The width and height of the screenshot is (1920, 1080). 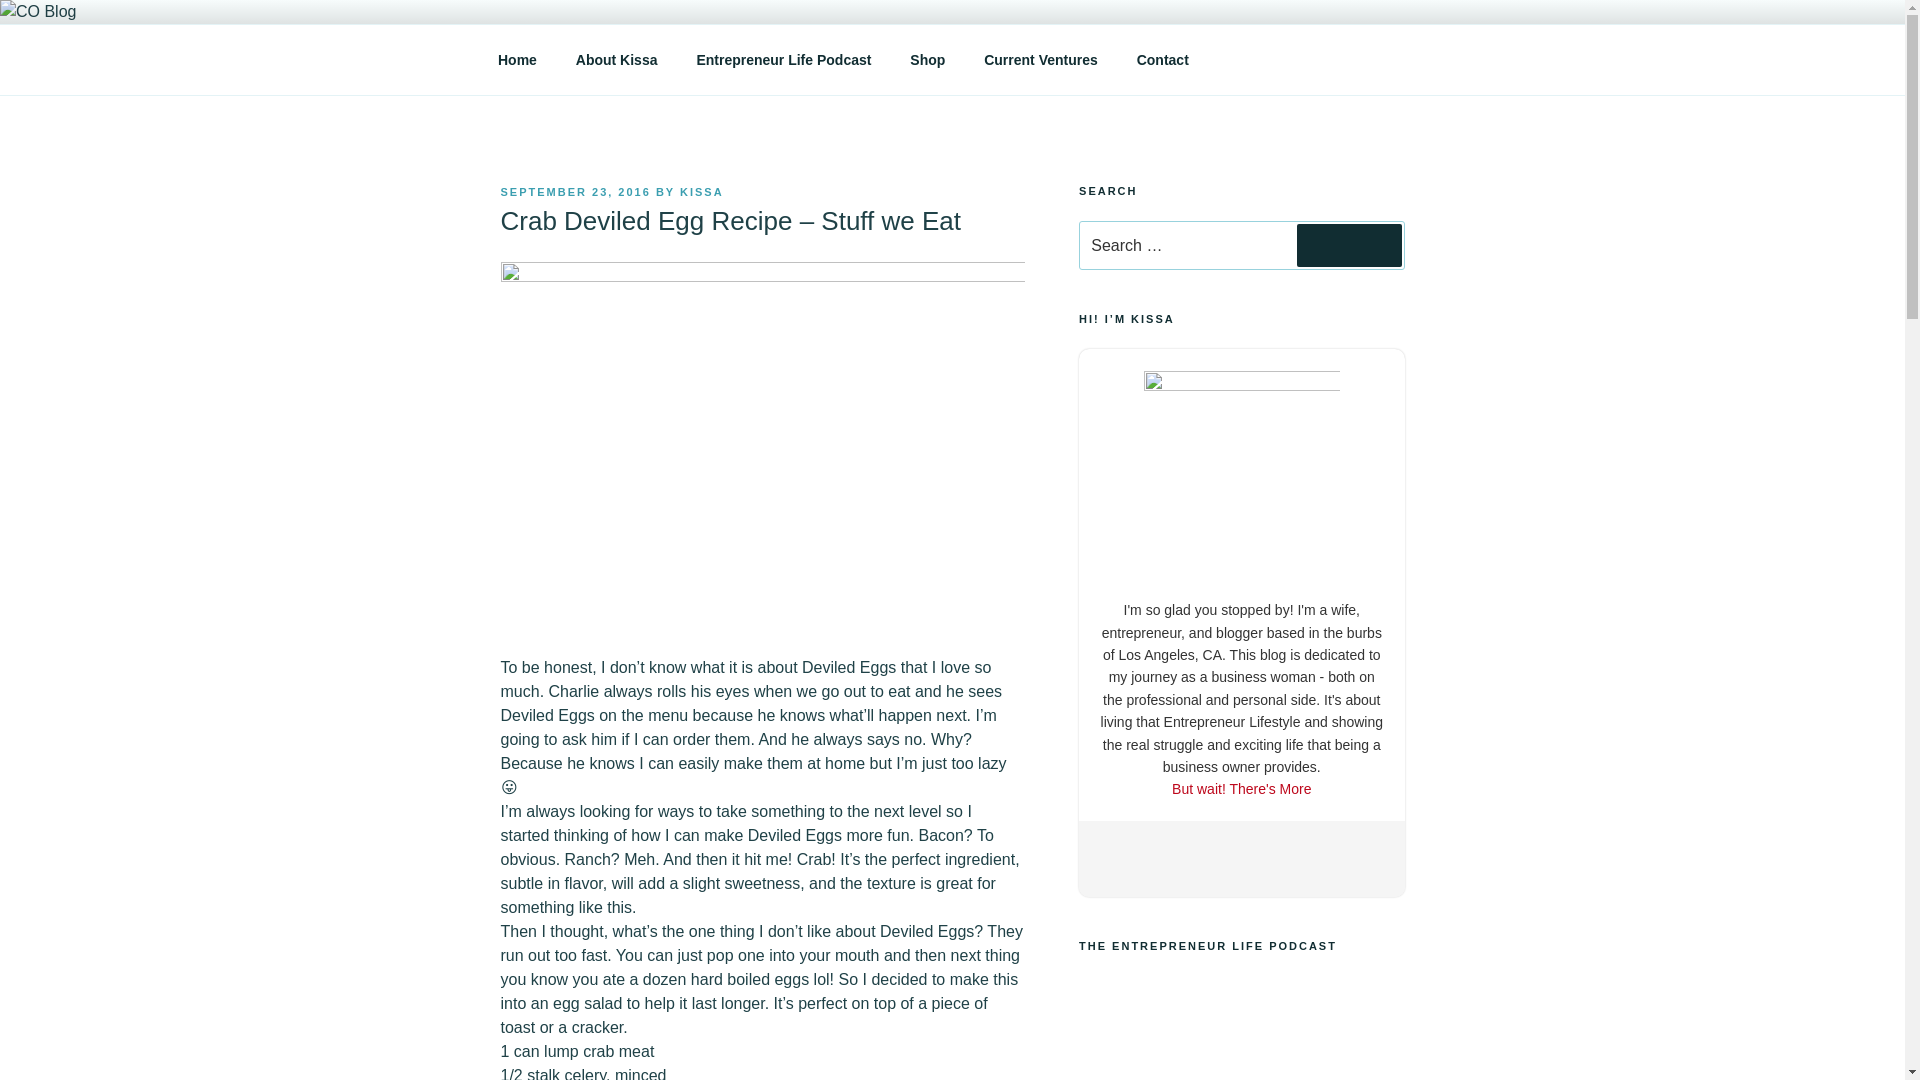 I want to click on Twitter, so click(x=1180, y=856).